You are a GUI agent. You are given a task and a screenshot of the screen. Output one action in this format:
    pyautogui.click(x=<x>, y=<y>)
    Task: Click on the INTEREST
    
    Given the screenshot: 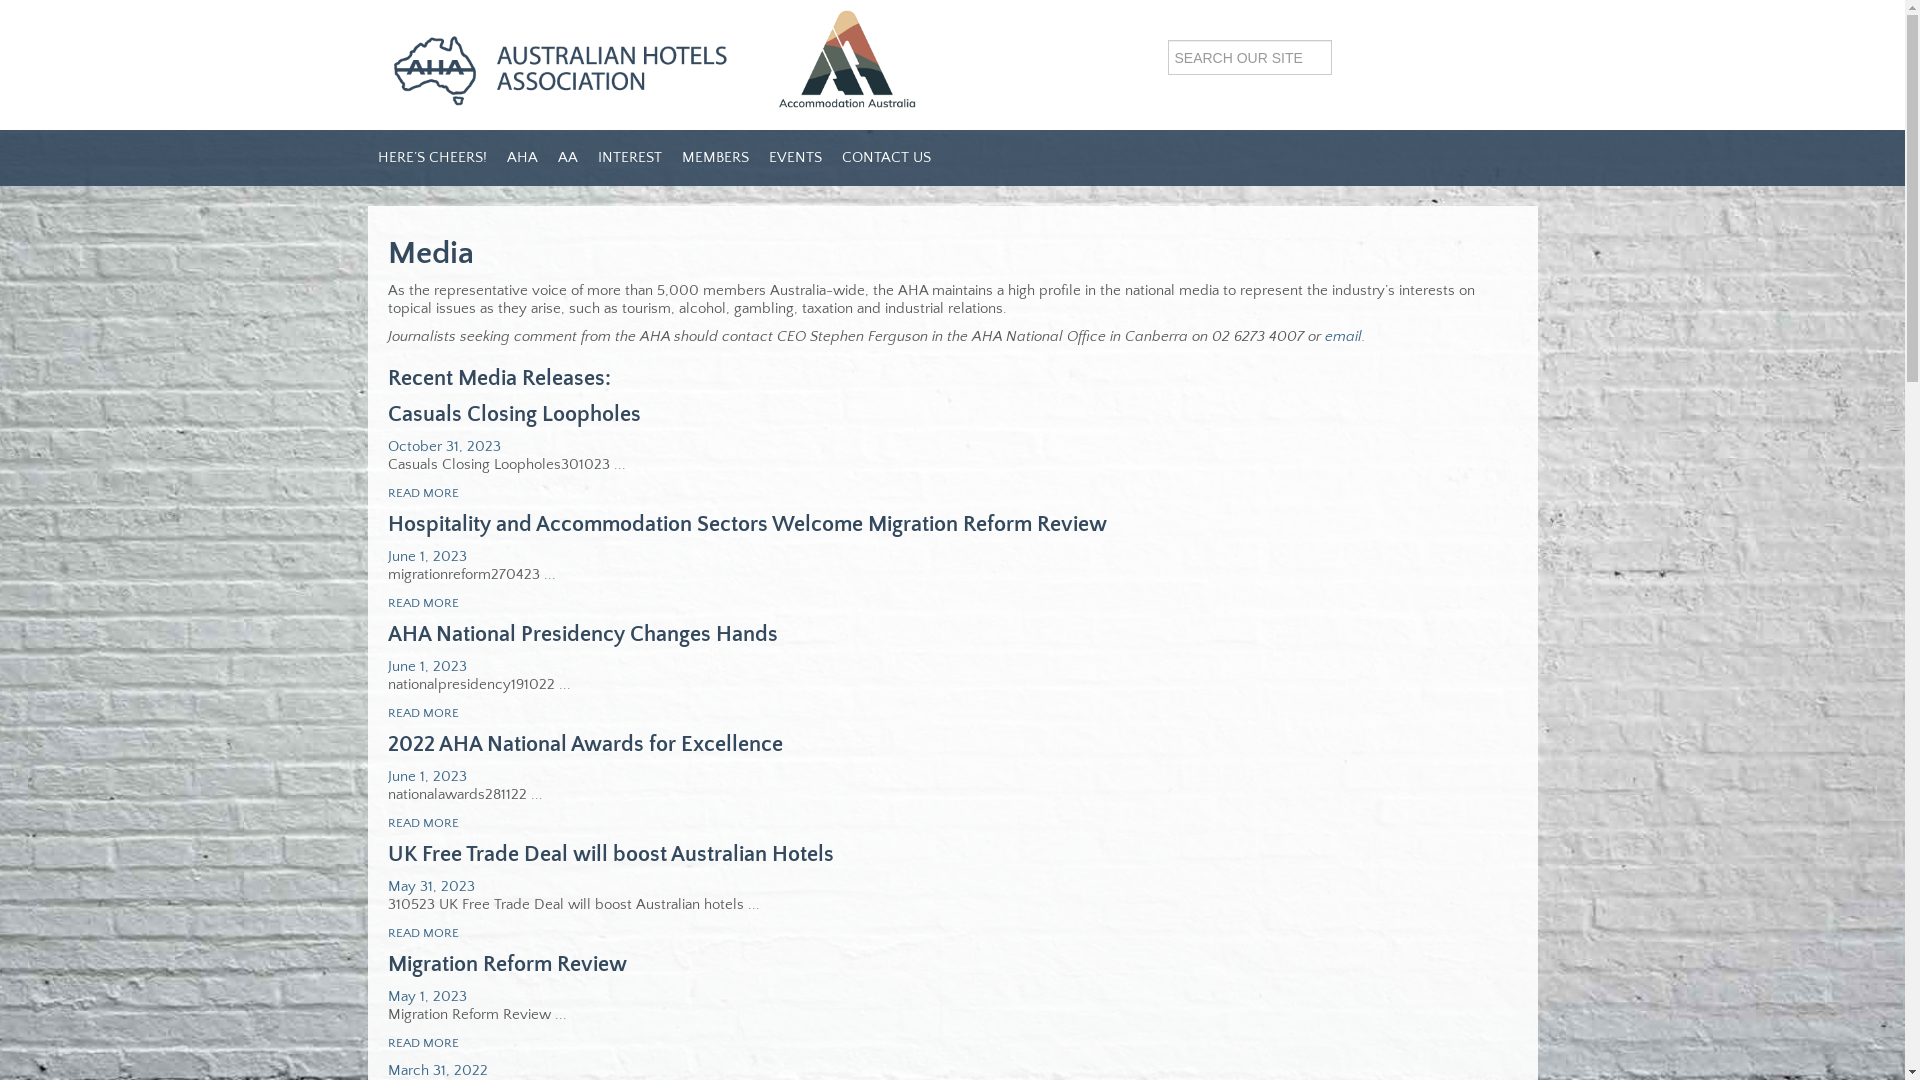 What is the action you would take?
    pyautogui.click(x=630, y=158)
    